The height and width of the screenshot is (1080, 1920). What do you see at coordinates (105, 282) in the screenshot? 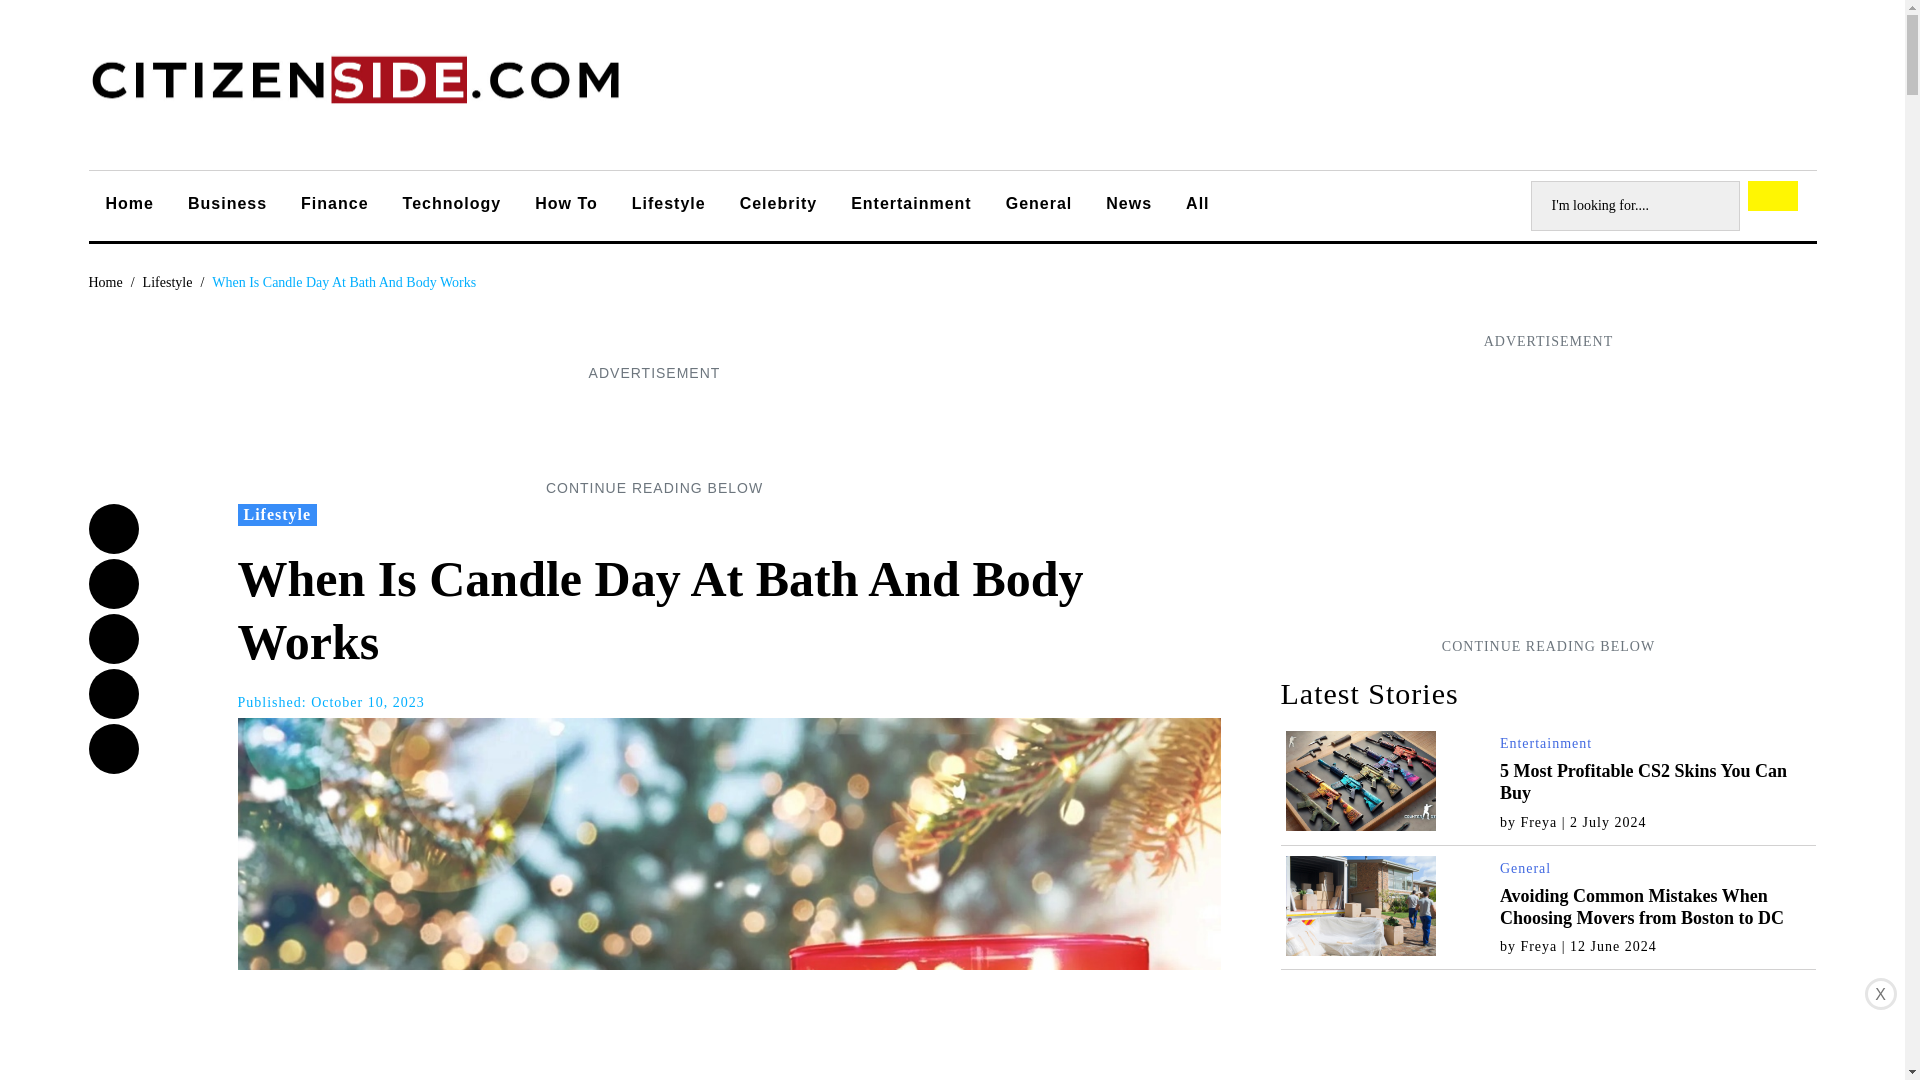
I see `Home` at bounding box center [105, 282].